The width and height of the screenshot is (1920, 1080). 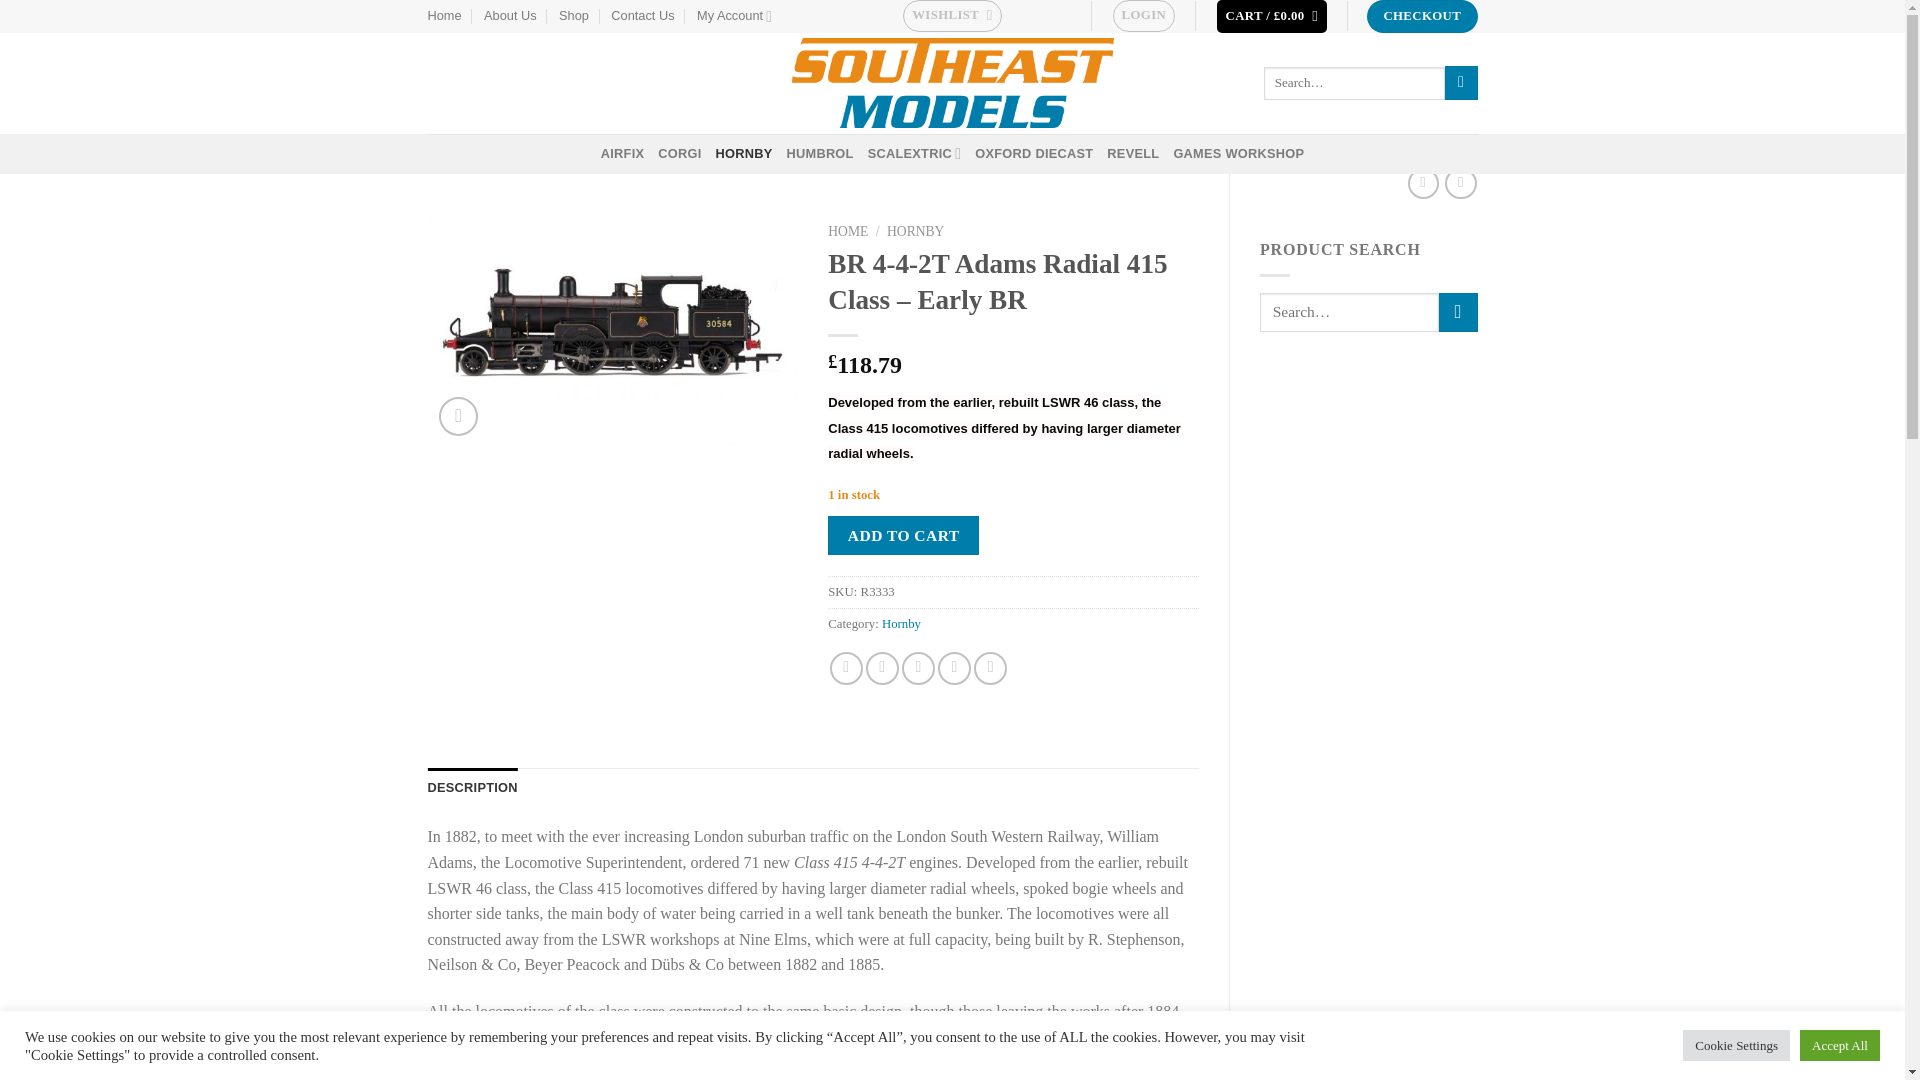 What do you see at coordinates (818, 153) in the screenshot?
I see `HUMBROL` at bounding box center [818, 153].